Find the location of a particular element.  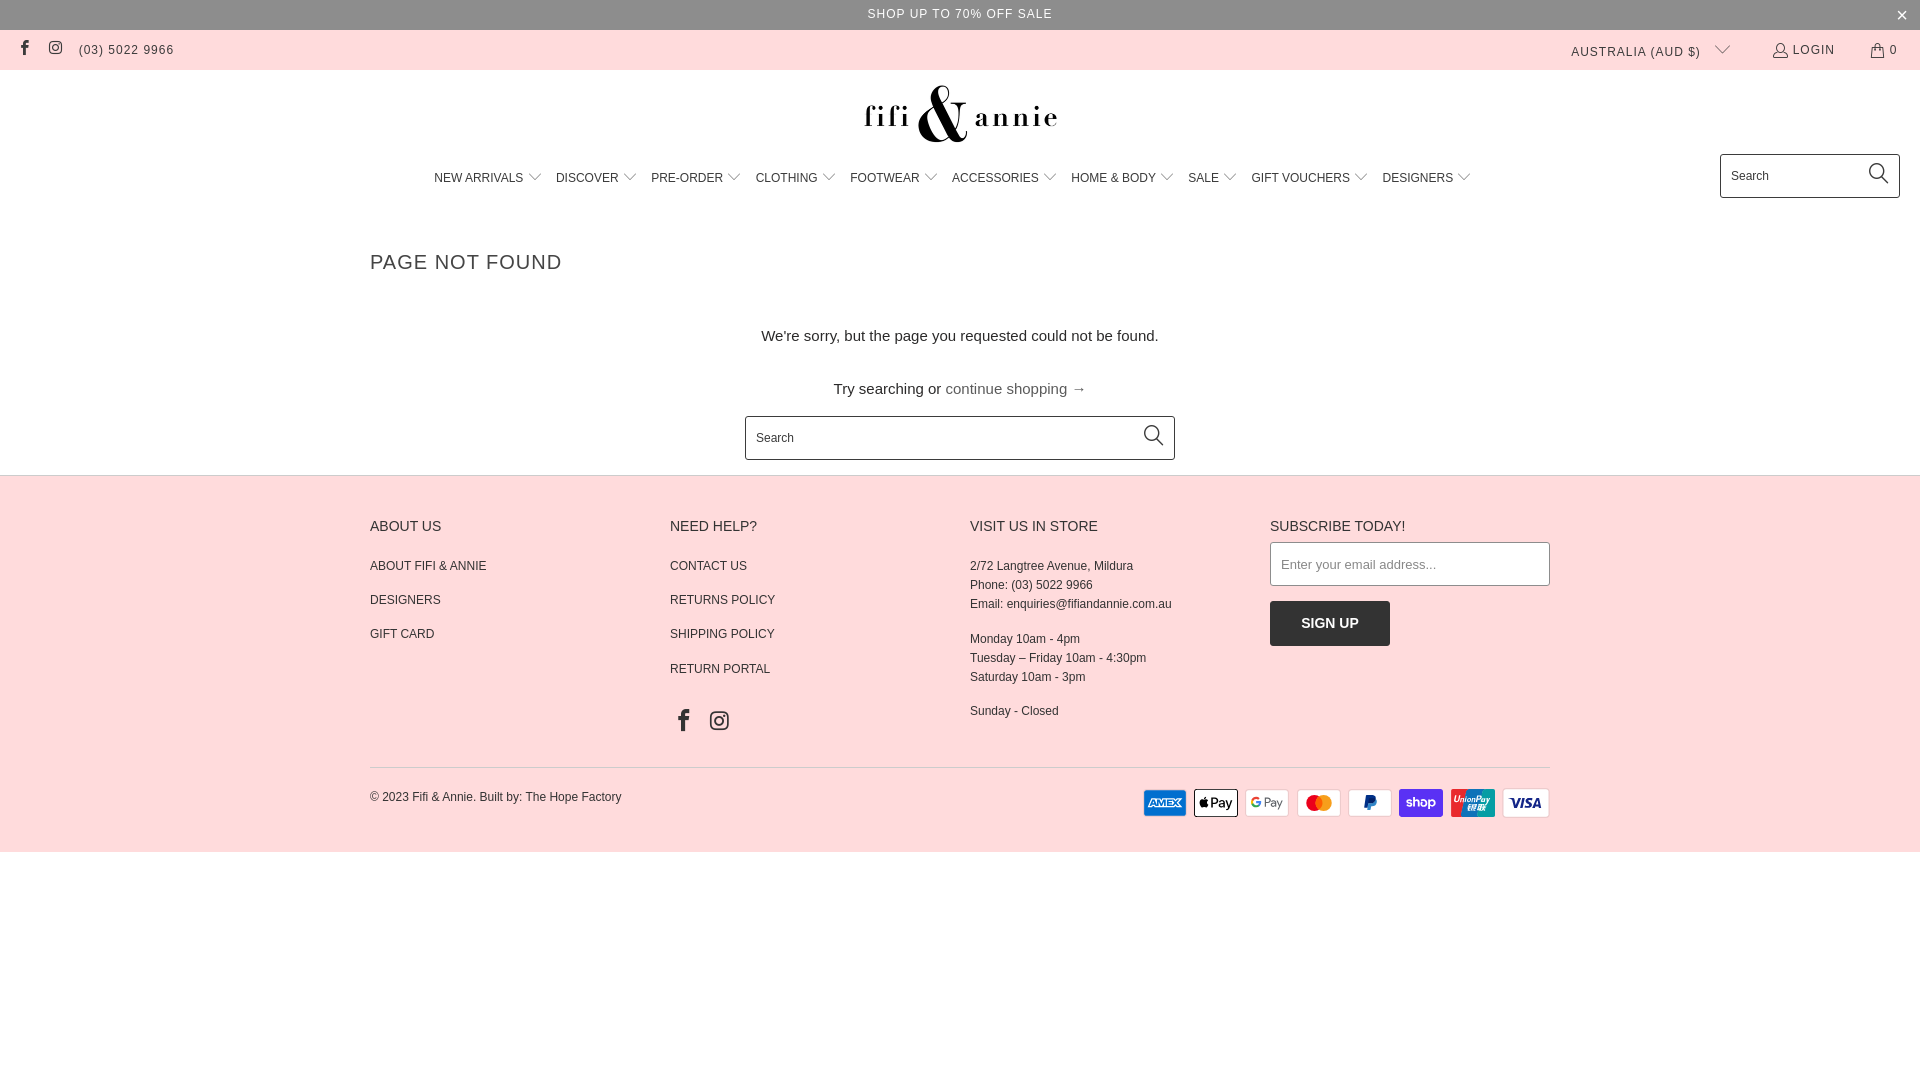

Fifi & Annie on Facebook is located at coordinates (685, 722).